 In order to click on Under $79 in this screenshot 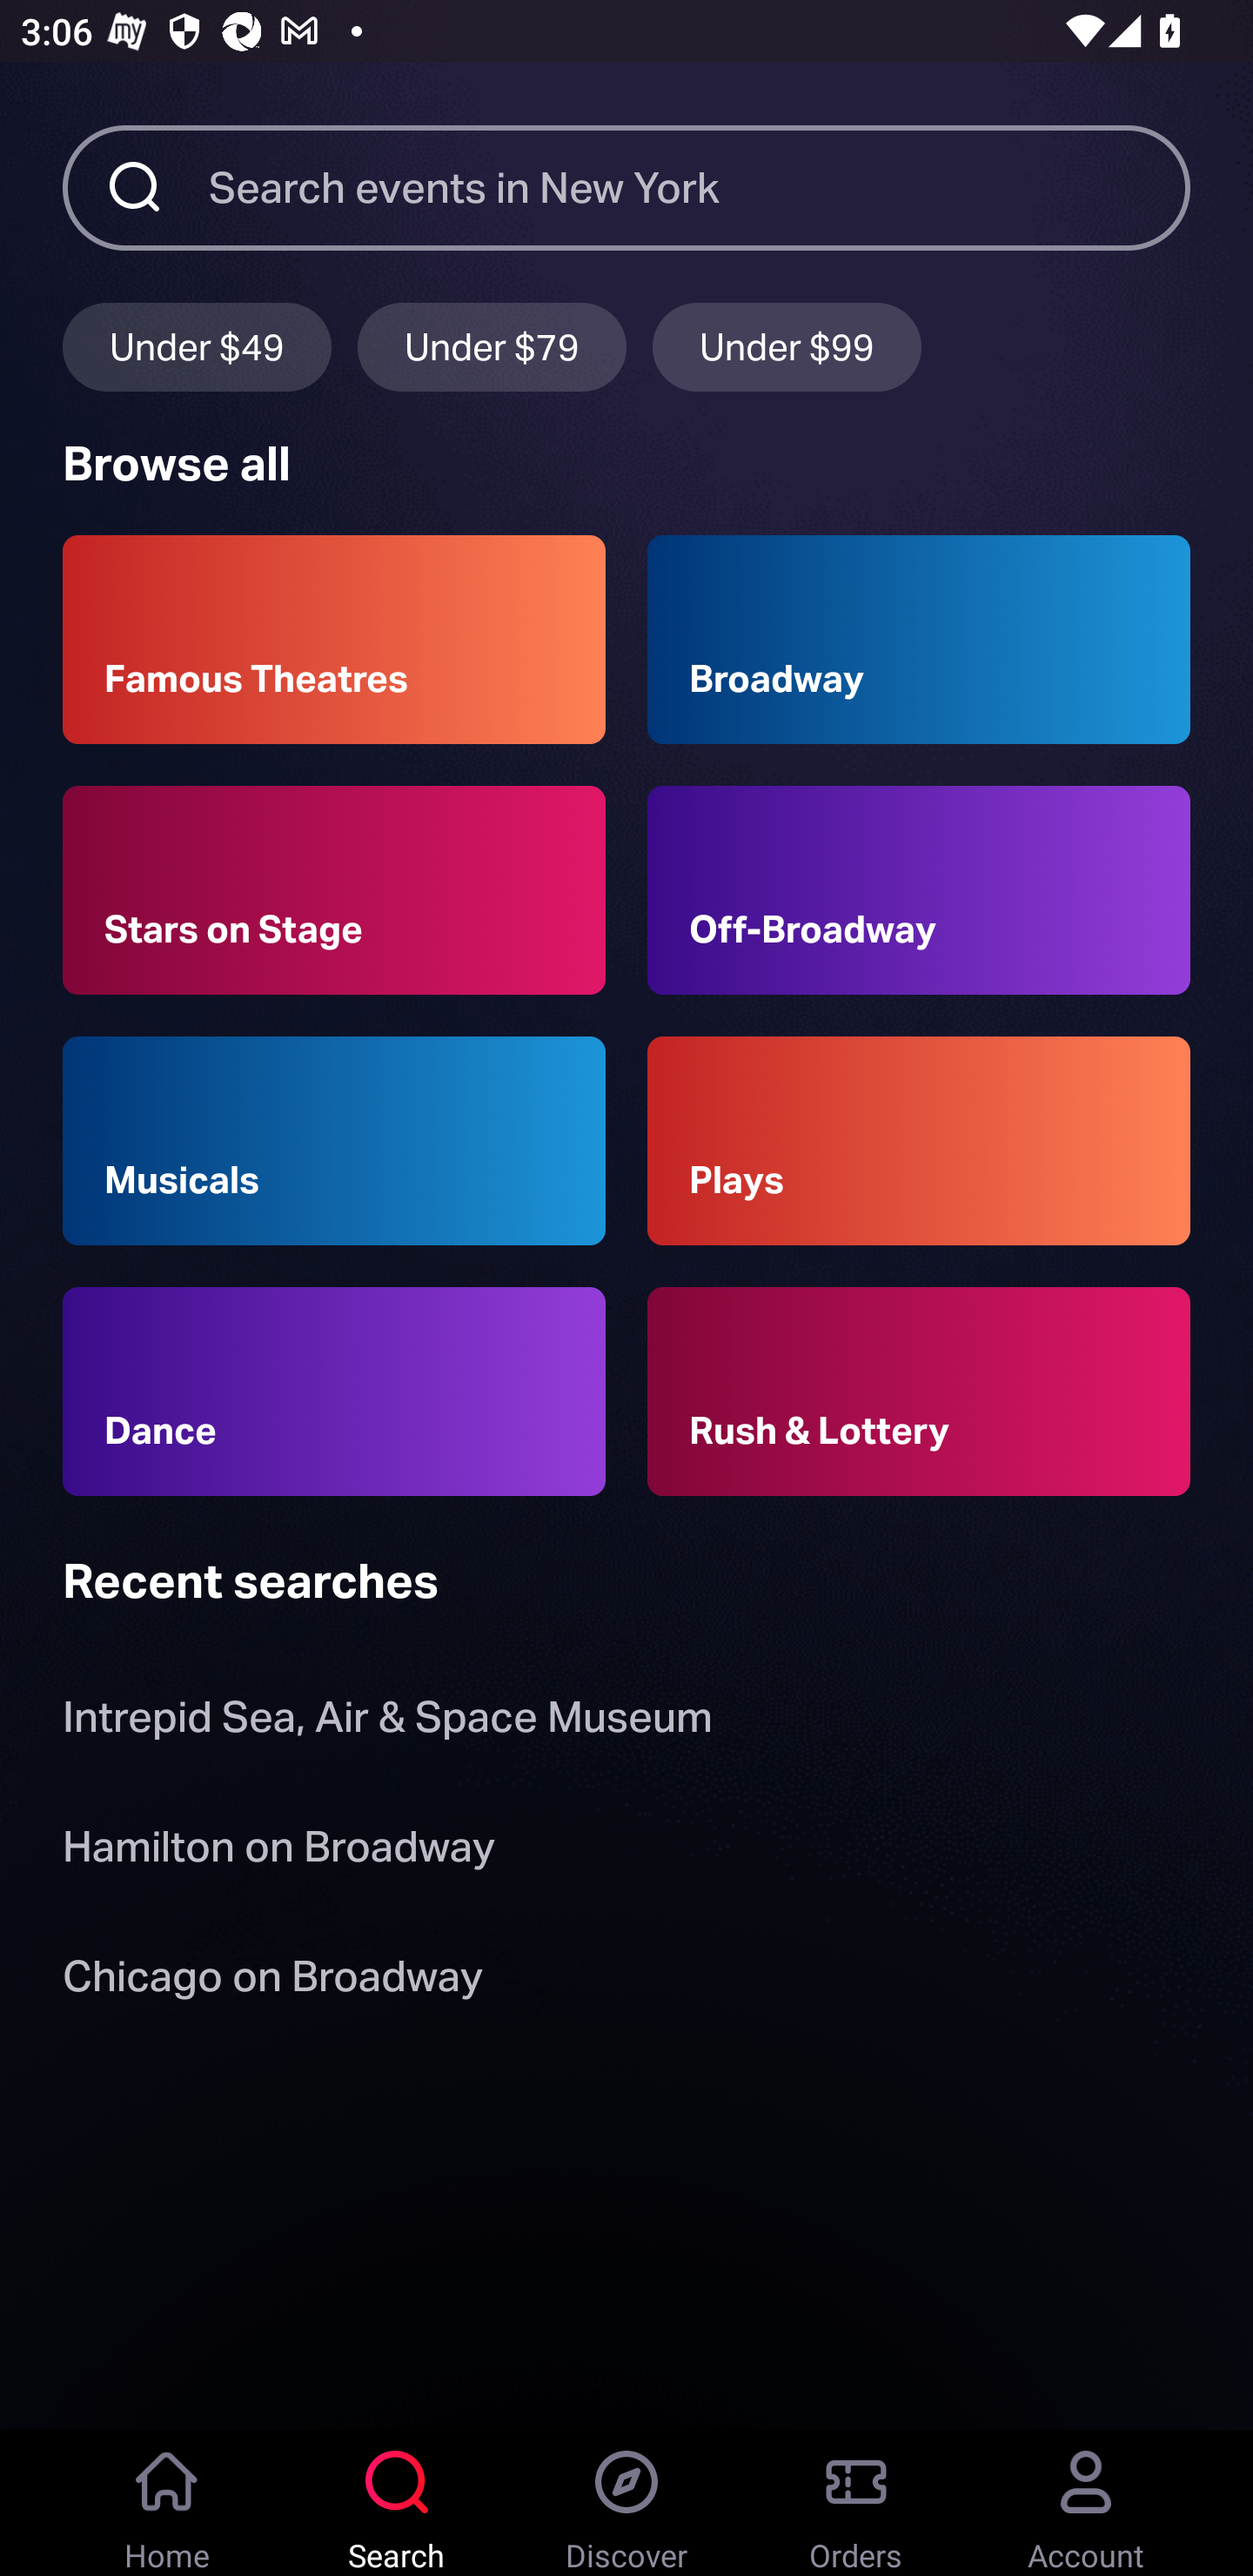, I will do `click(492, 347)`.